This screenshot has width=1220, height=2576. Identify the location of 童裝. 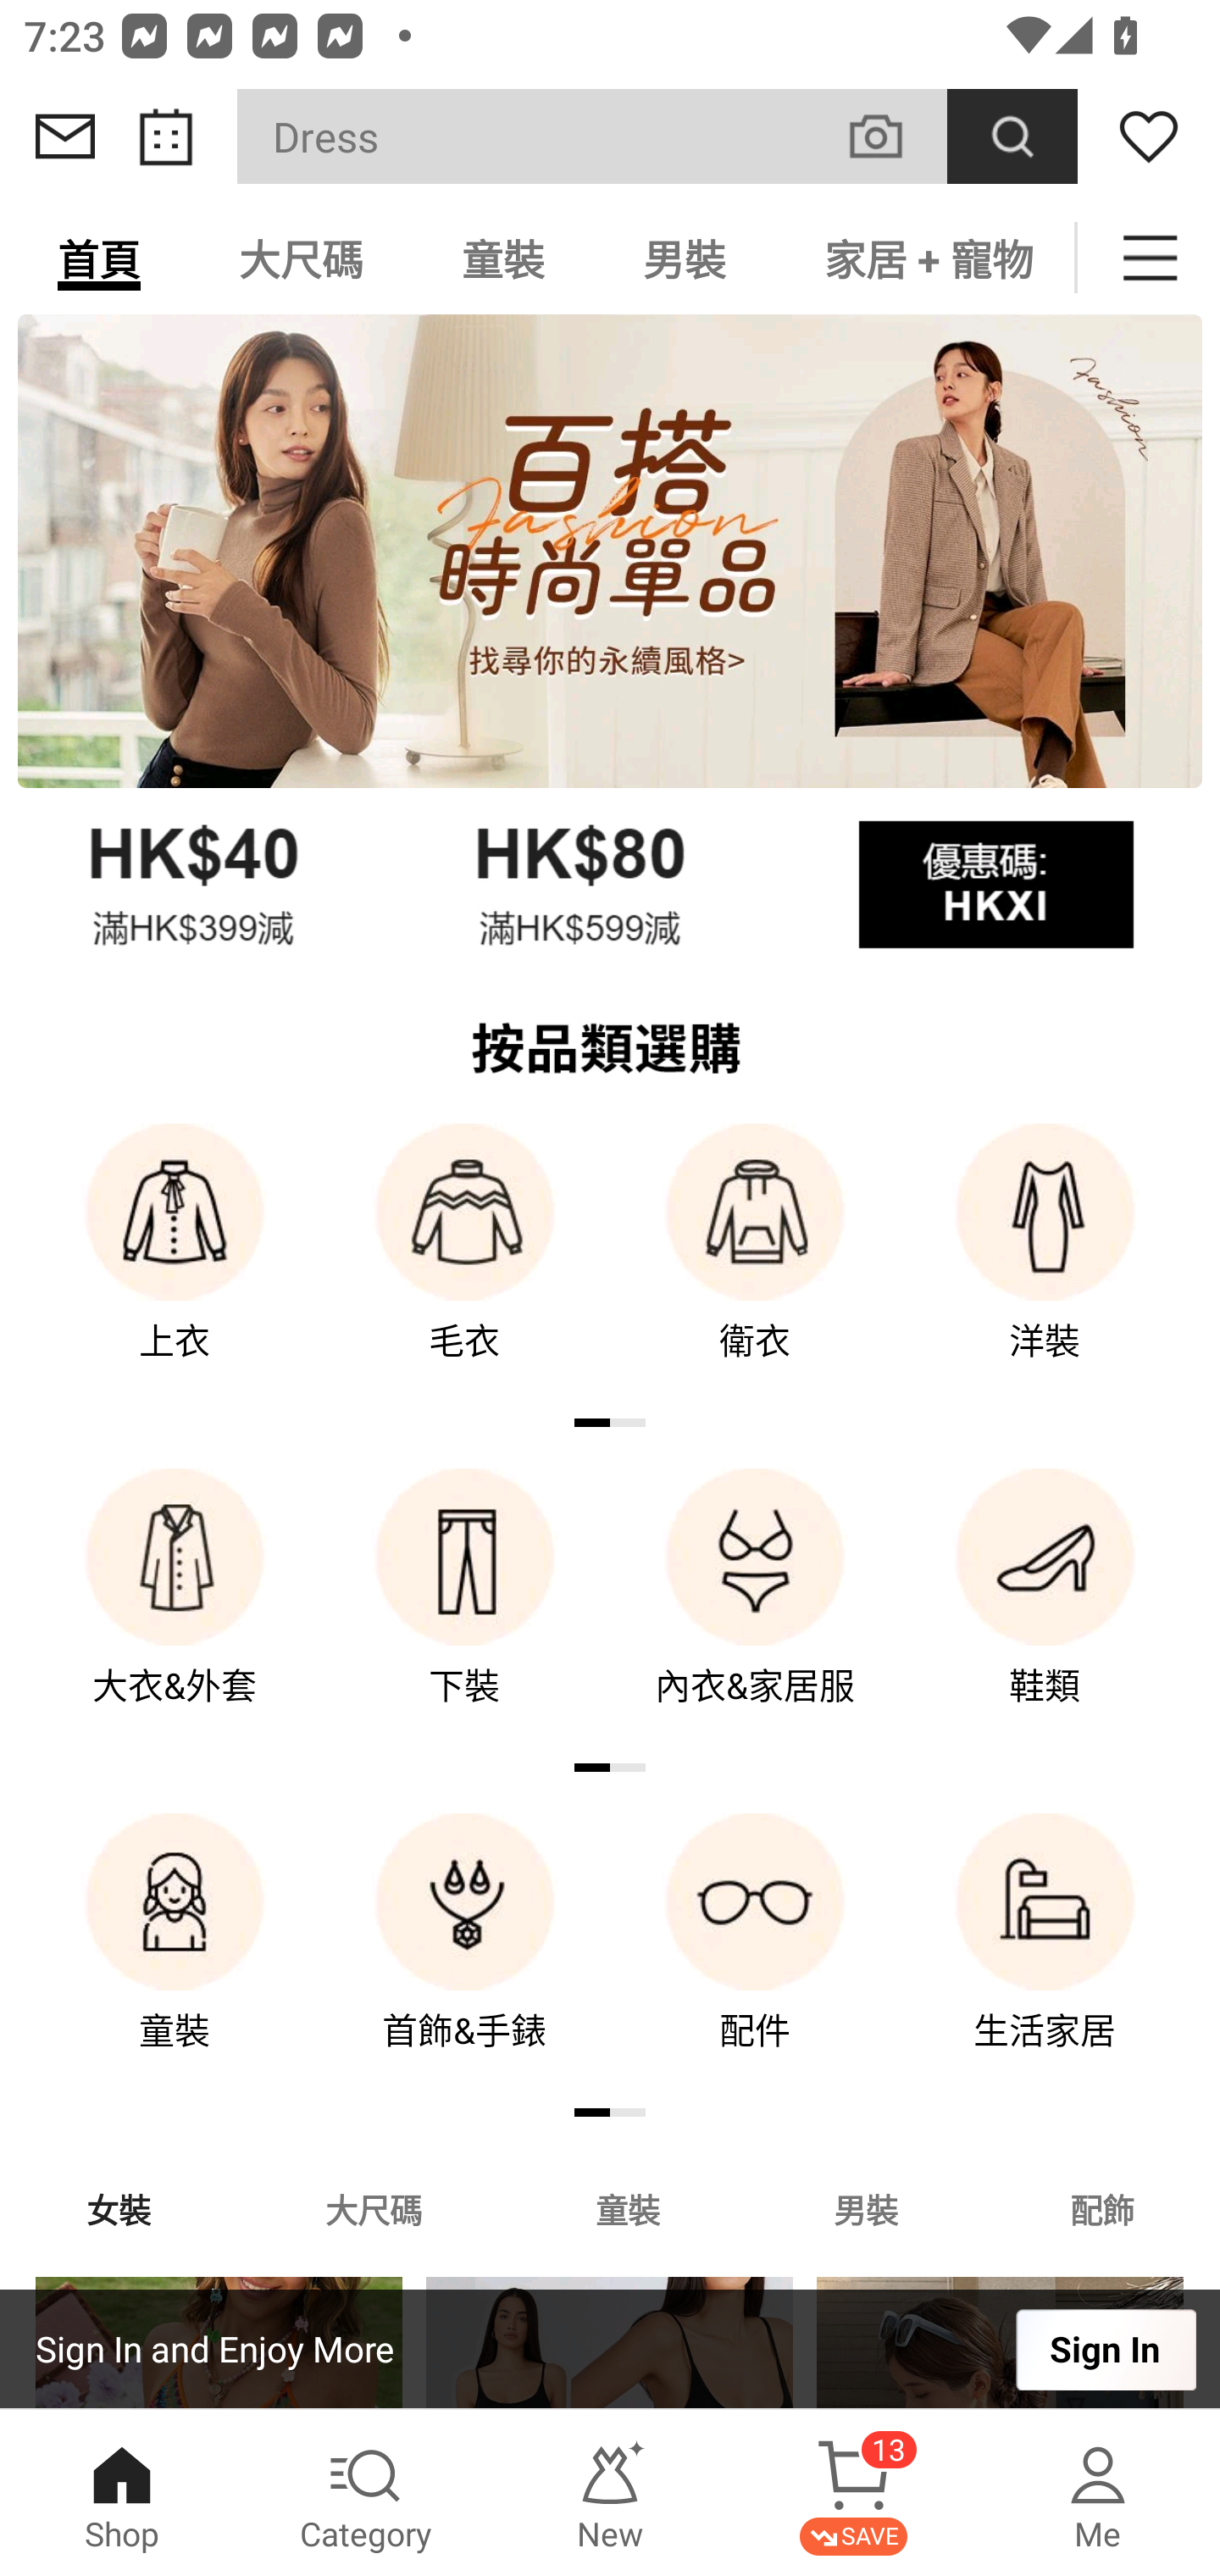
(175, 1955).